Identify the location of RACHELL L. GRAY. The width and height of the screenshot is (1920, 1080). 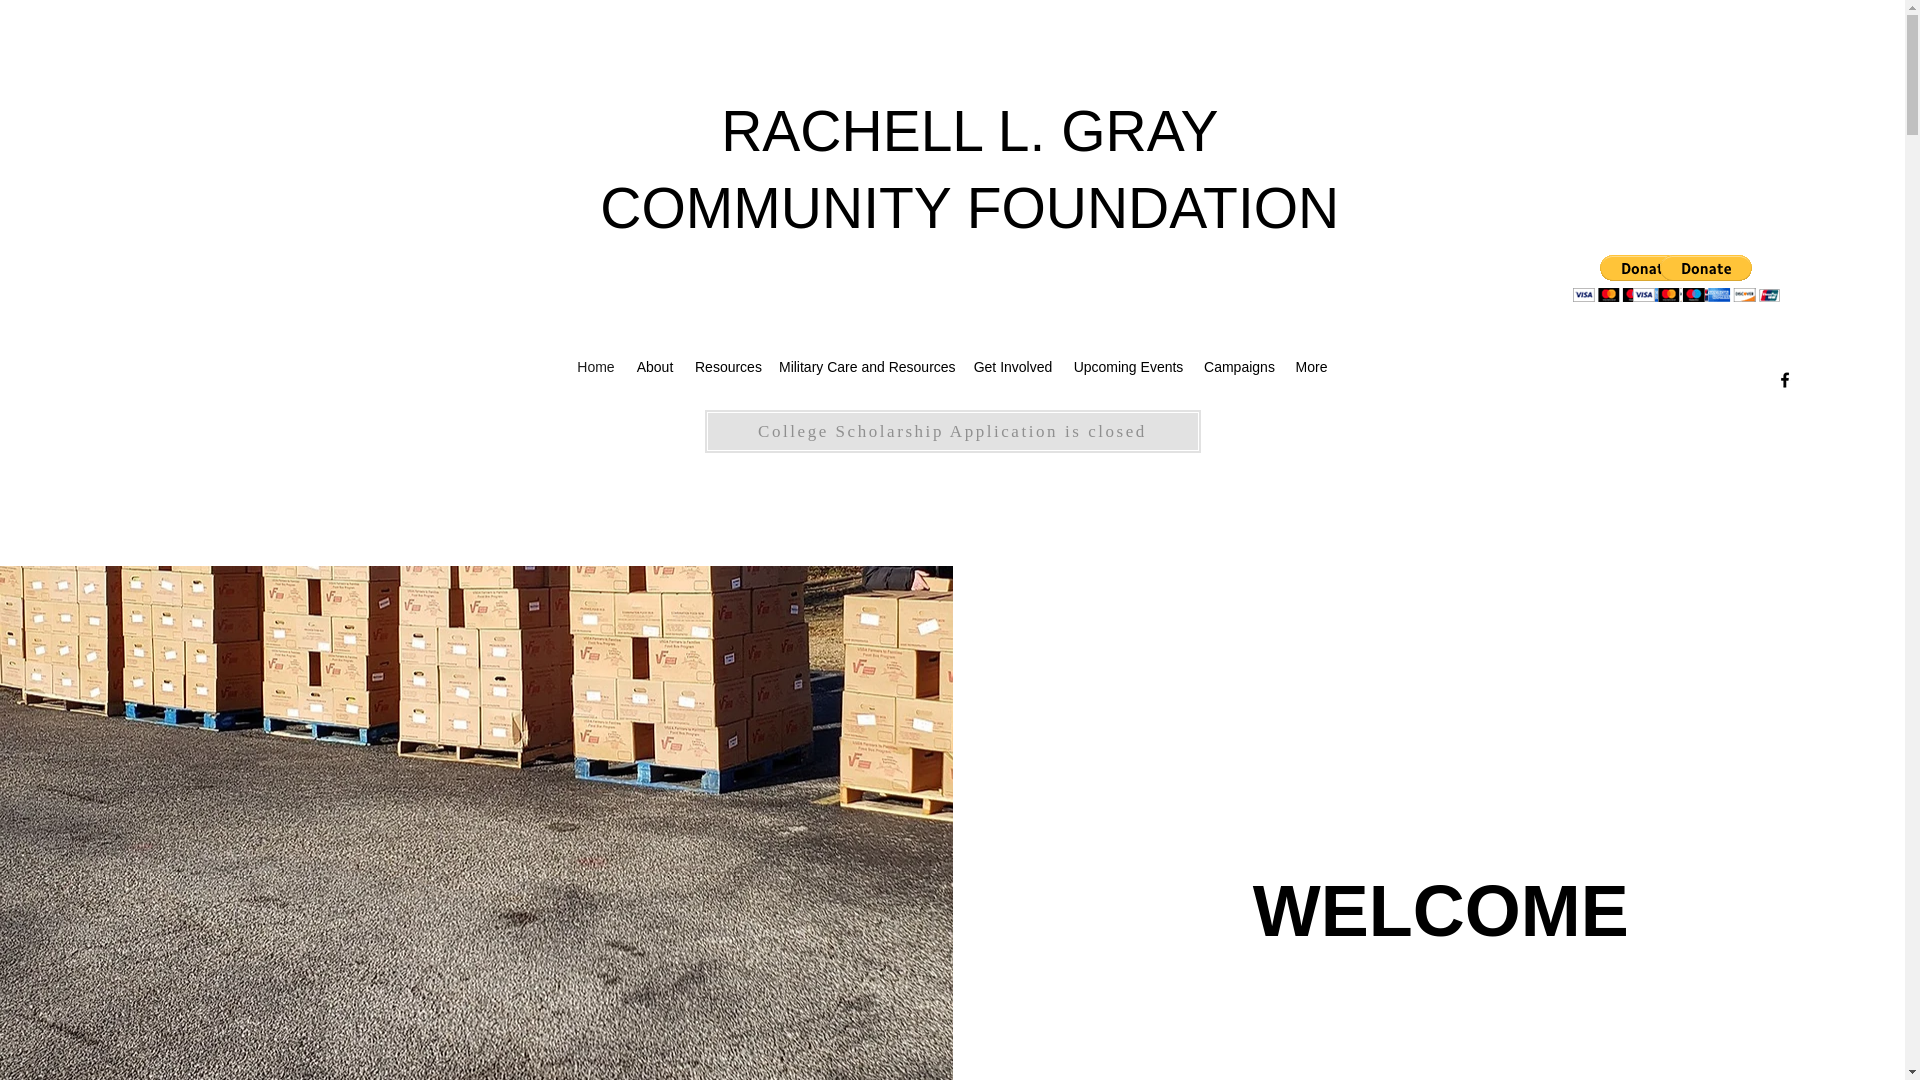
(969, 131).